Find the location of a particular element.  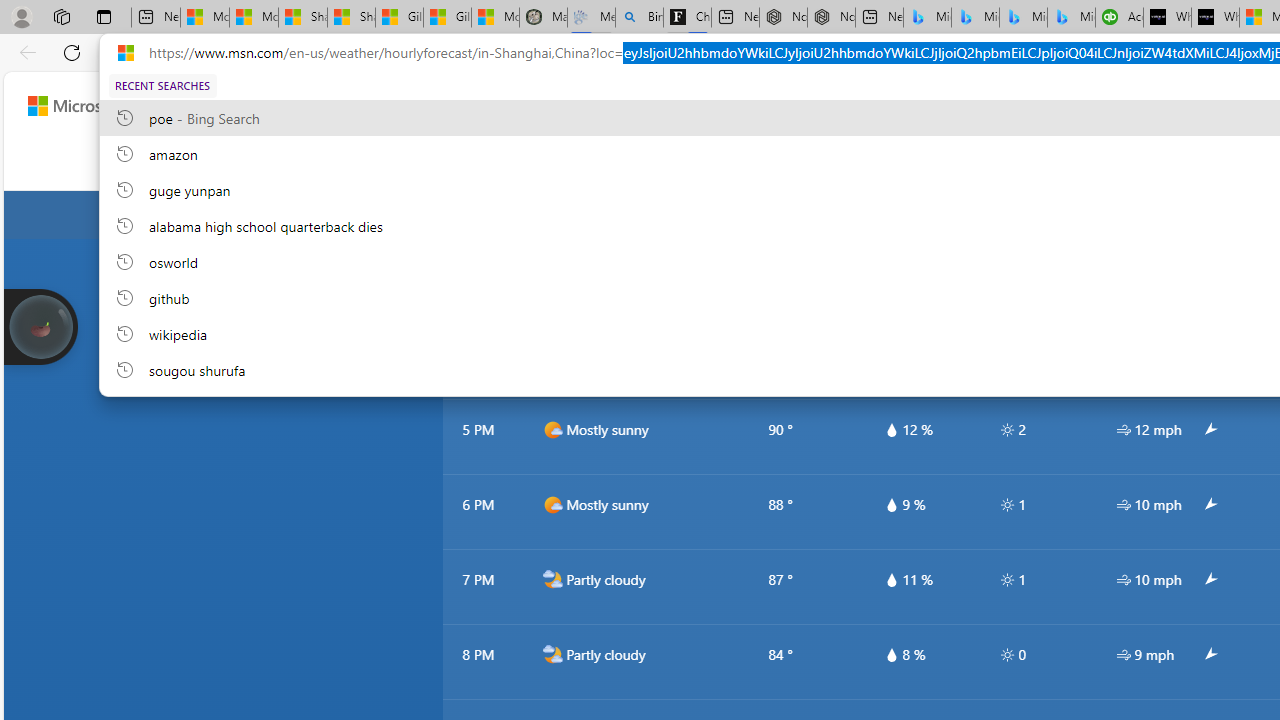

Manatee Mortality Statistics | FWC is located at coordinates (543, 18).